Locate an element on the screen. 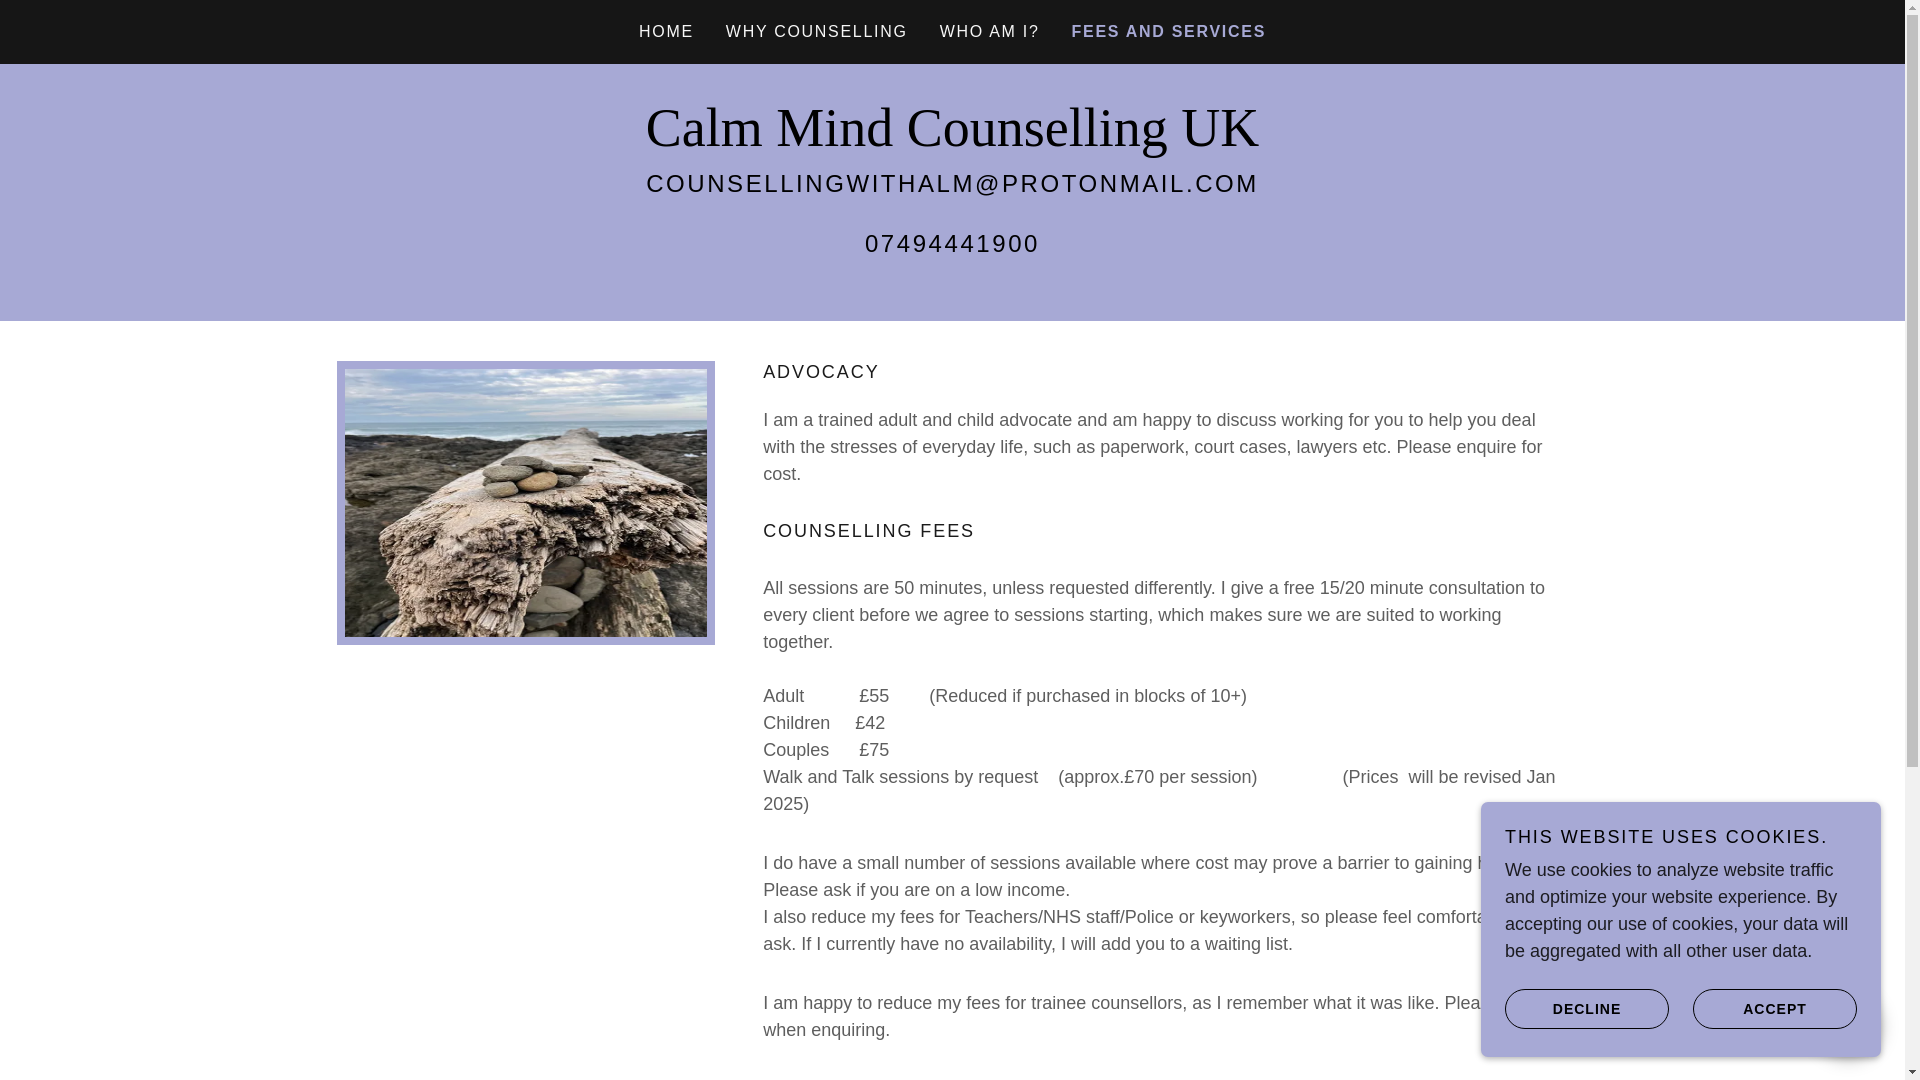  FEES AND SERVICES is located at coordinates (1168, 32).